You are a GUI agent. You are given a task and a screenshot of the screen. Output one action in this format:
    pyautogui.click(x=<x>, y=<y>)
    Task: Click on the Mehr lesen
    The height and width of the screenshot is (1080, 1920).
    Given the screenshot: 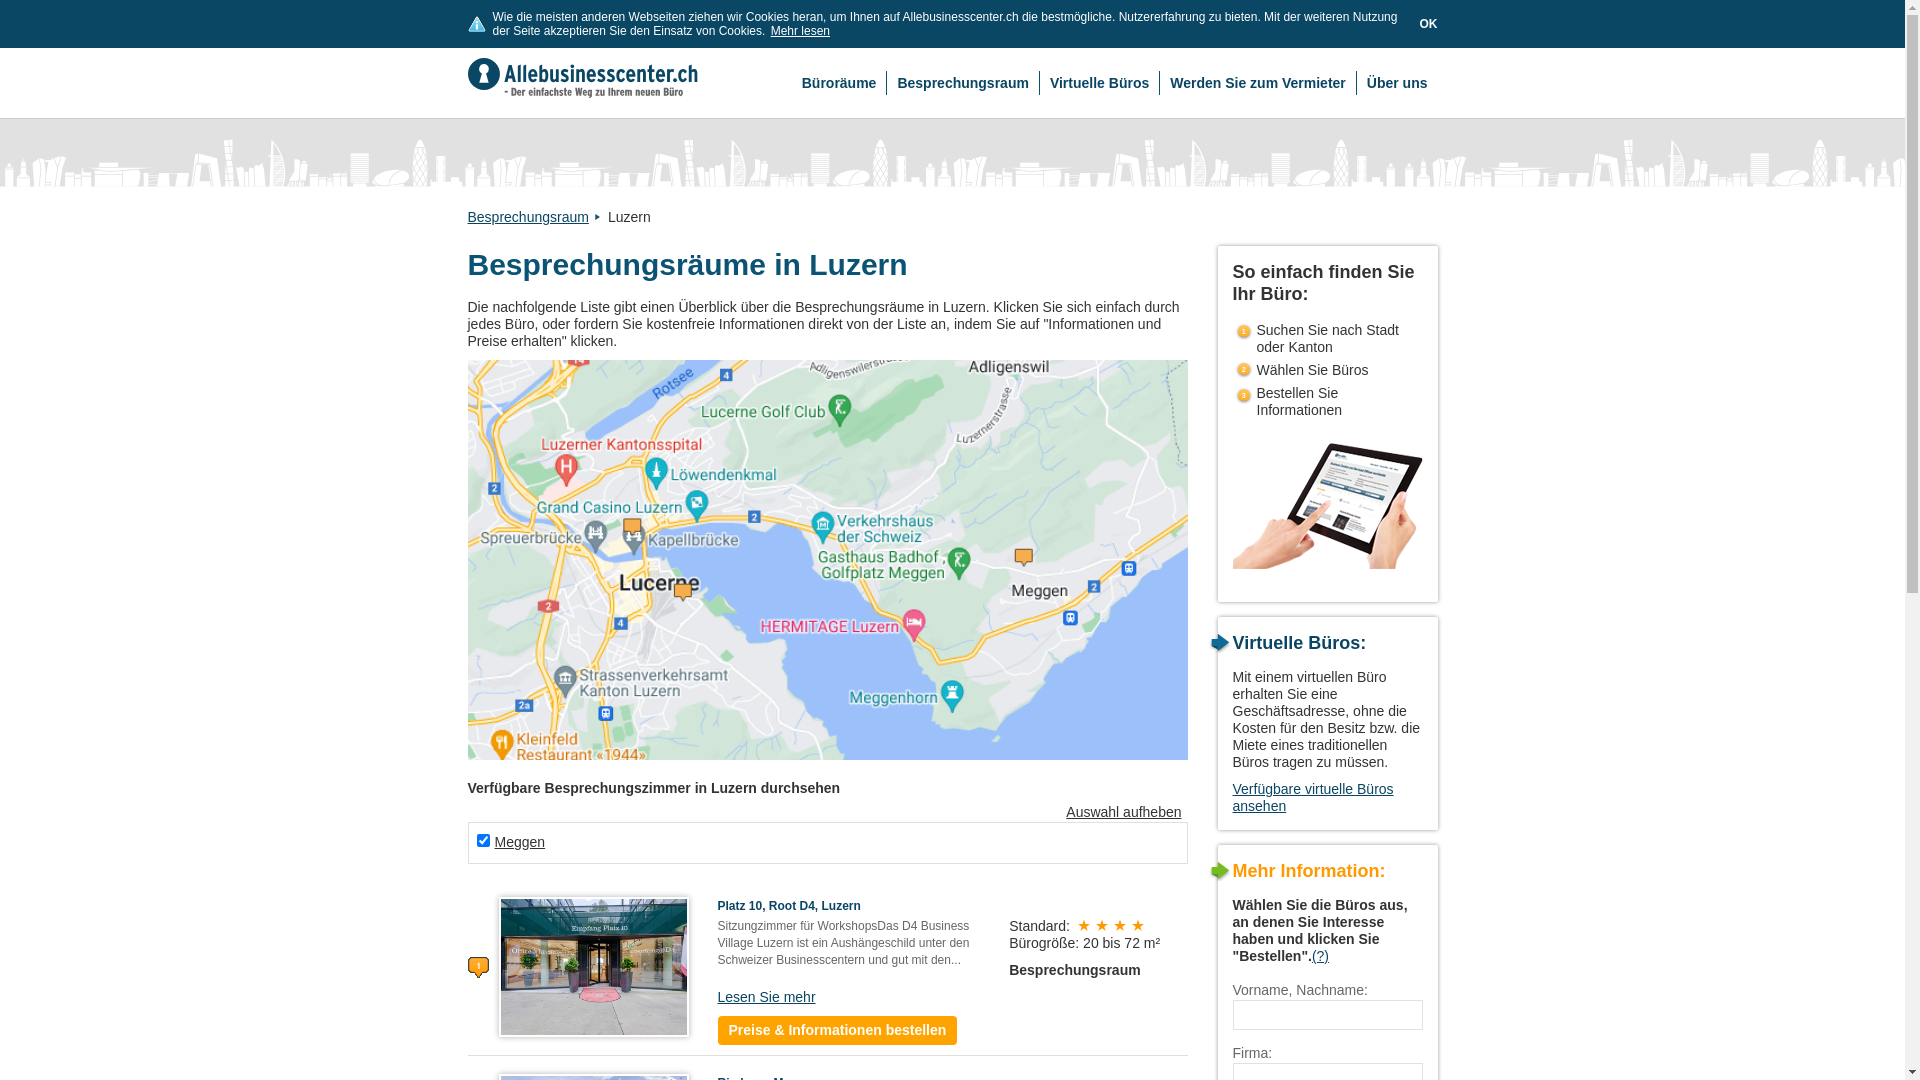 What is the action you would take?
    pyautogui.click(x=800, y=31)
    